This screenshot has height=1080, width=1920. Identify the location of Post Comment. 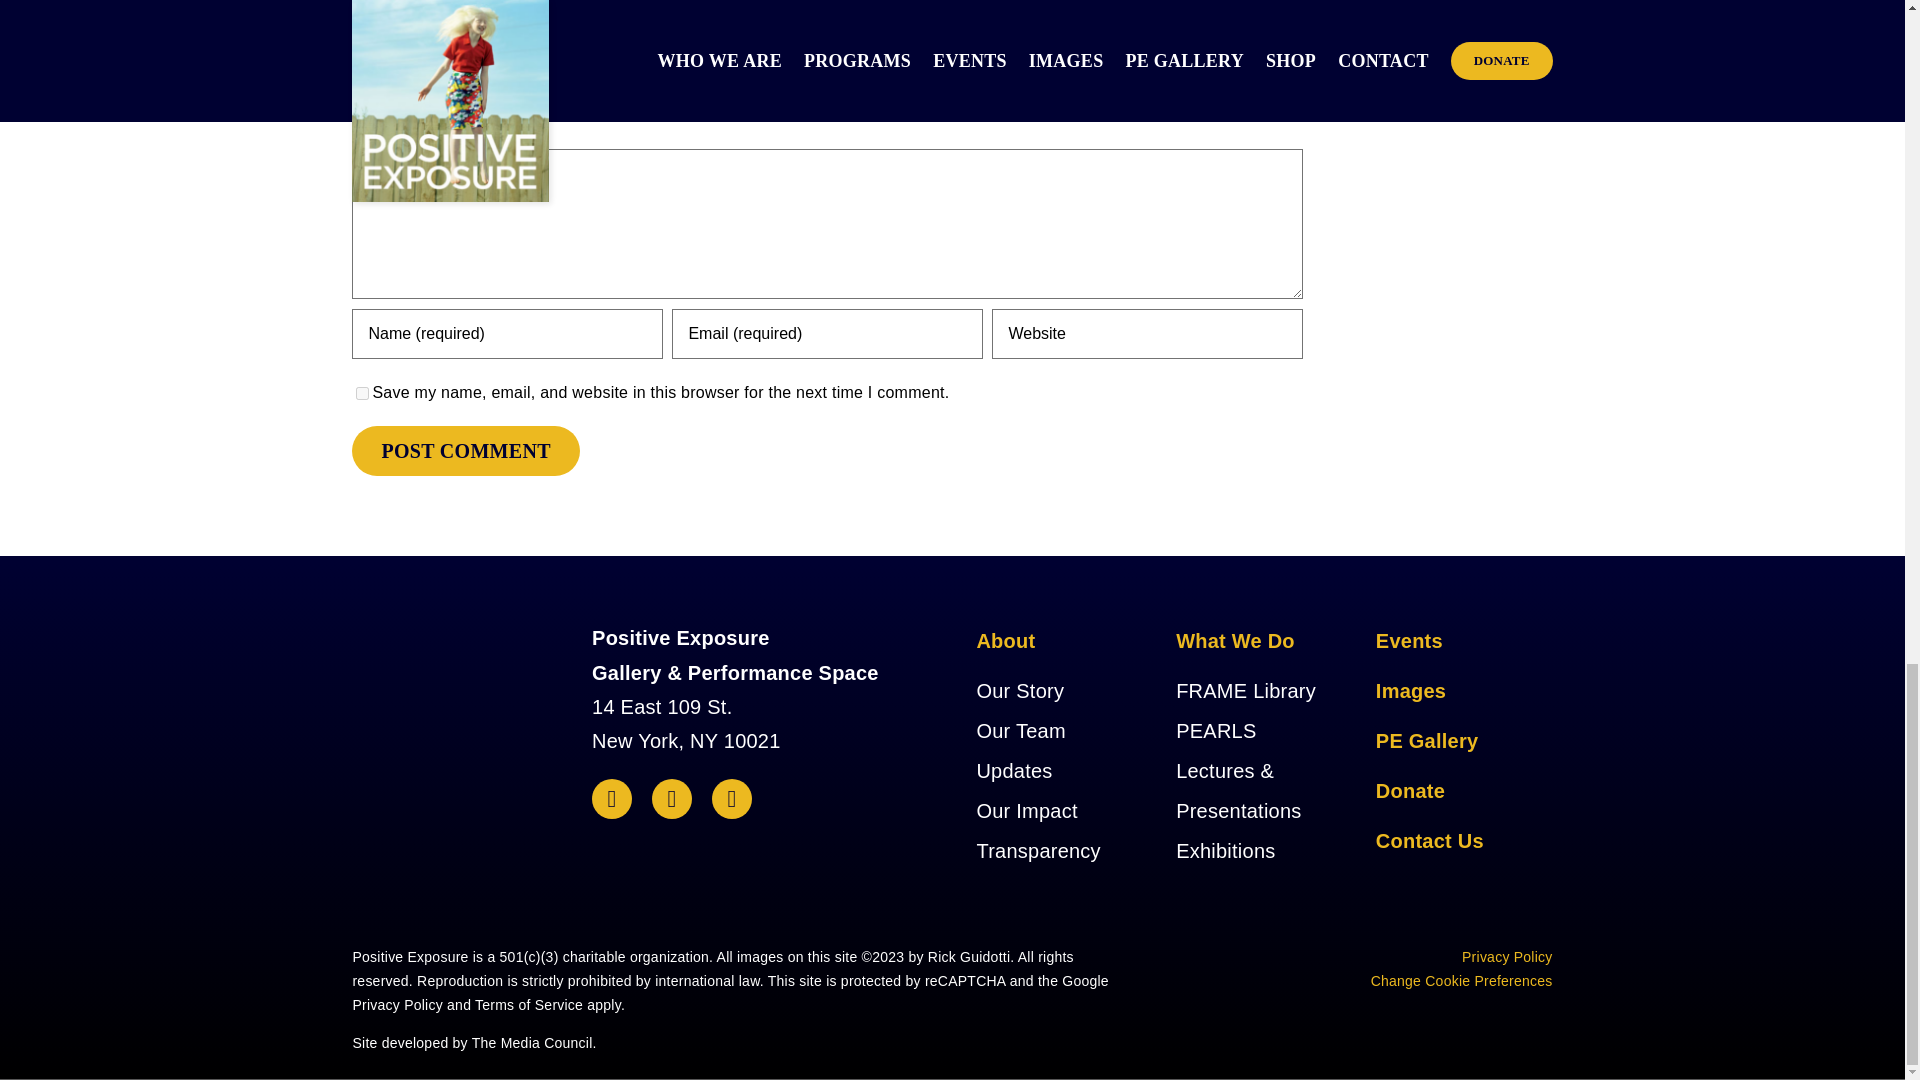
(465, 450).